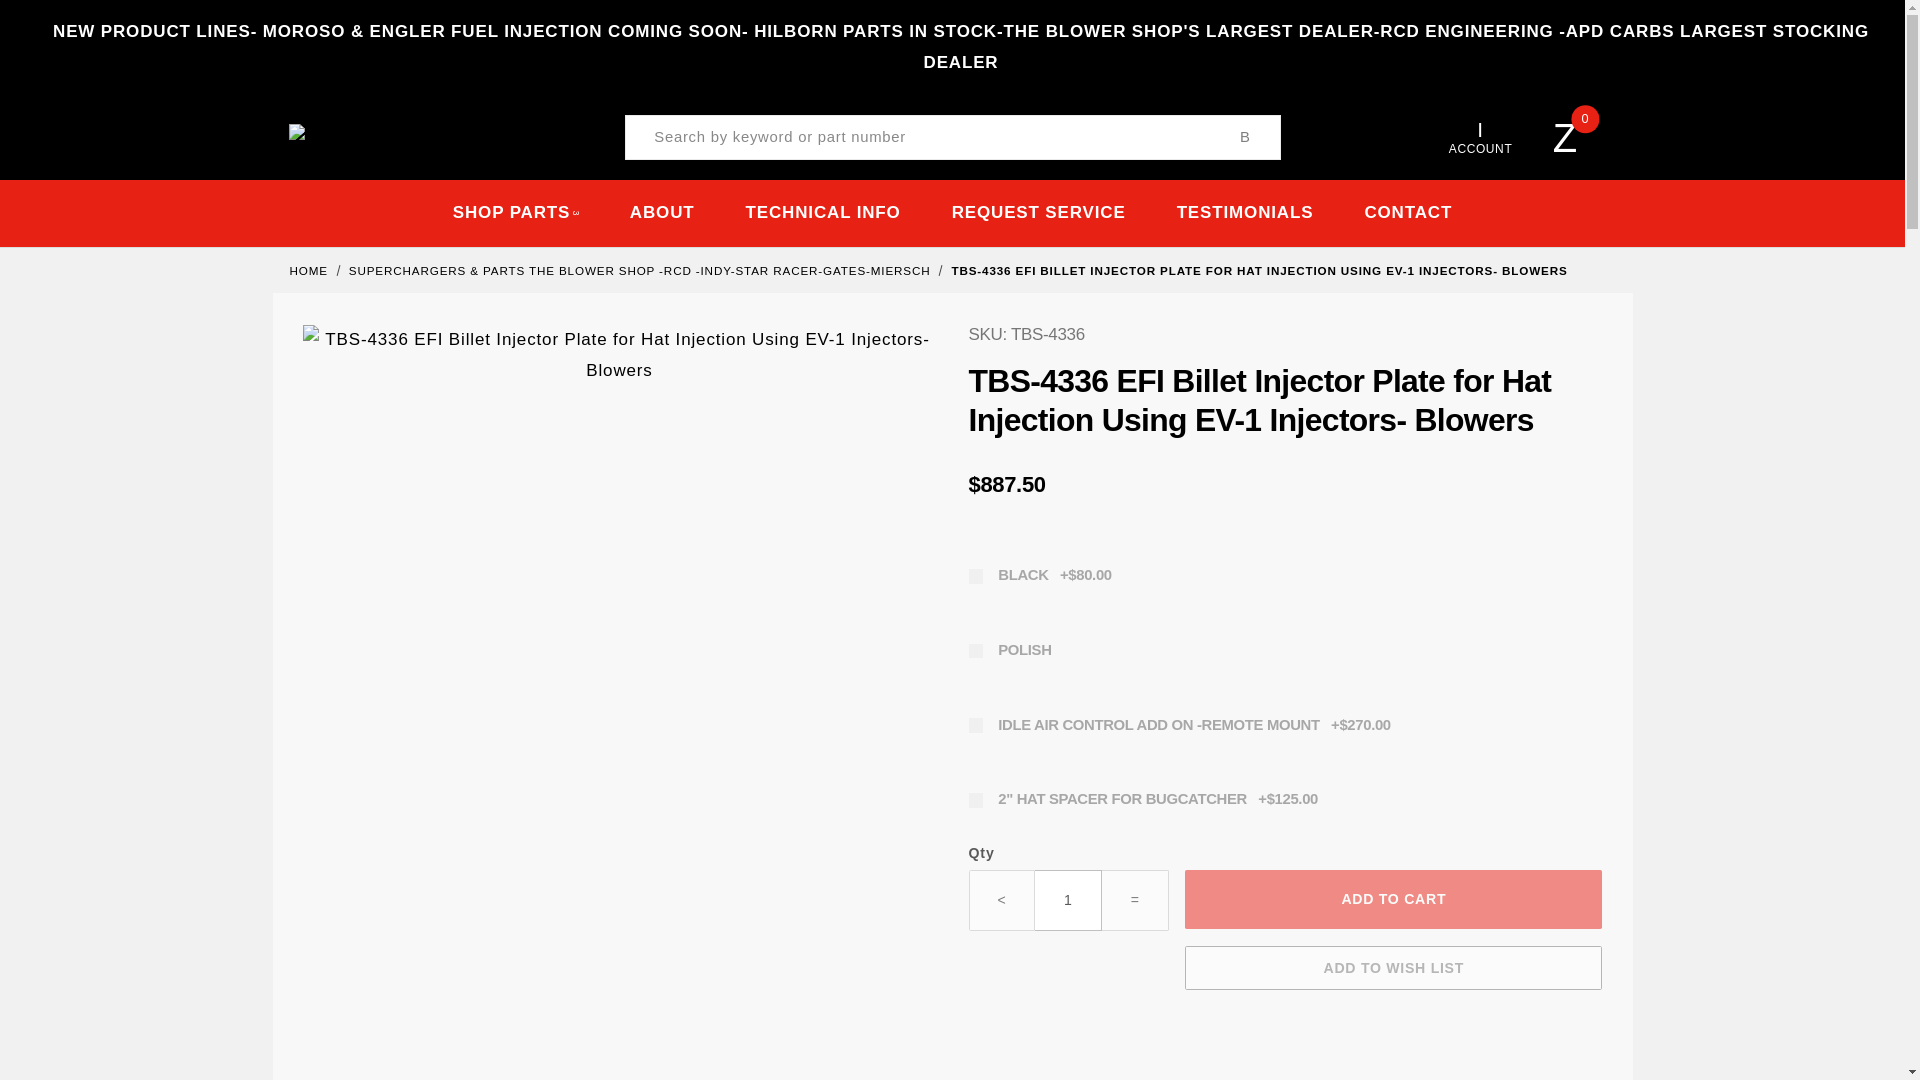  Describe the element at coordinates (1244, 214) in the screenshot. I see `TESTIMONIALS` at that location.